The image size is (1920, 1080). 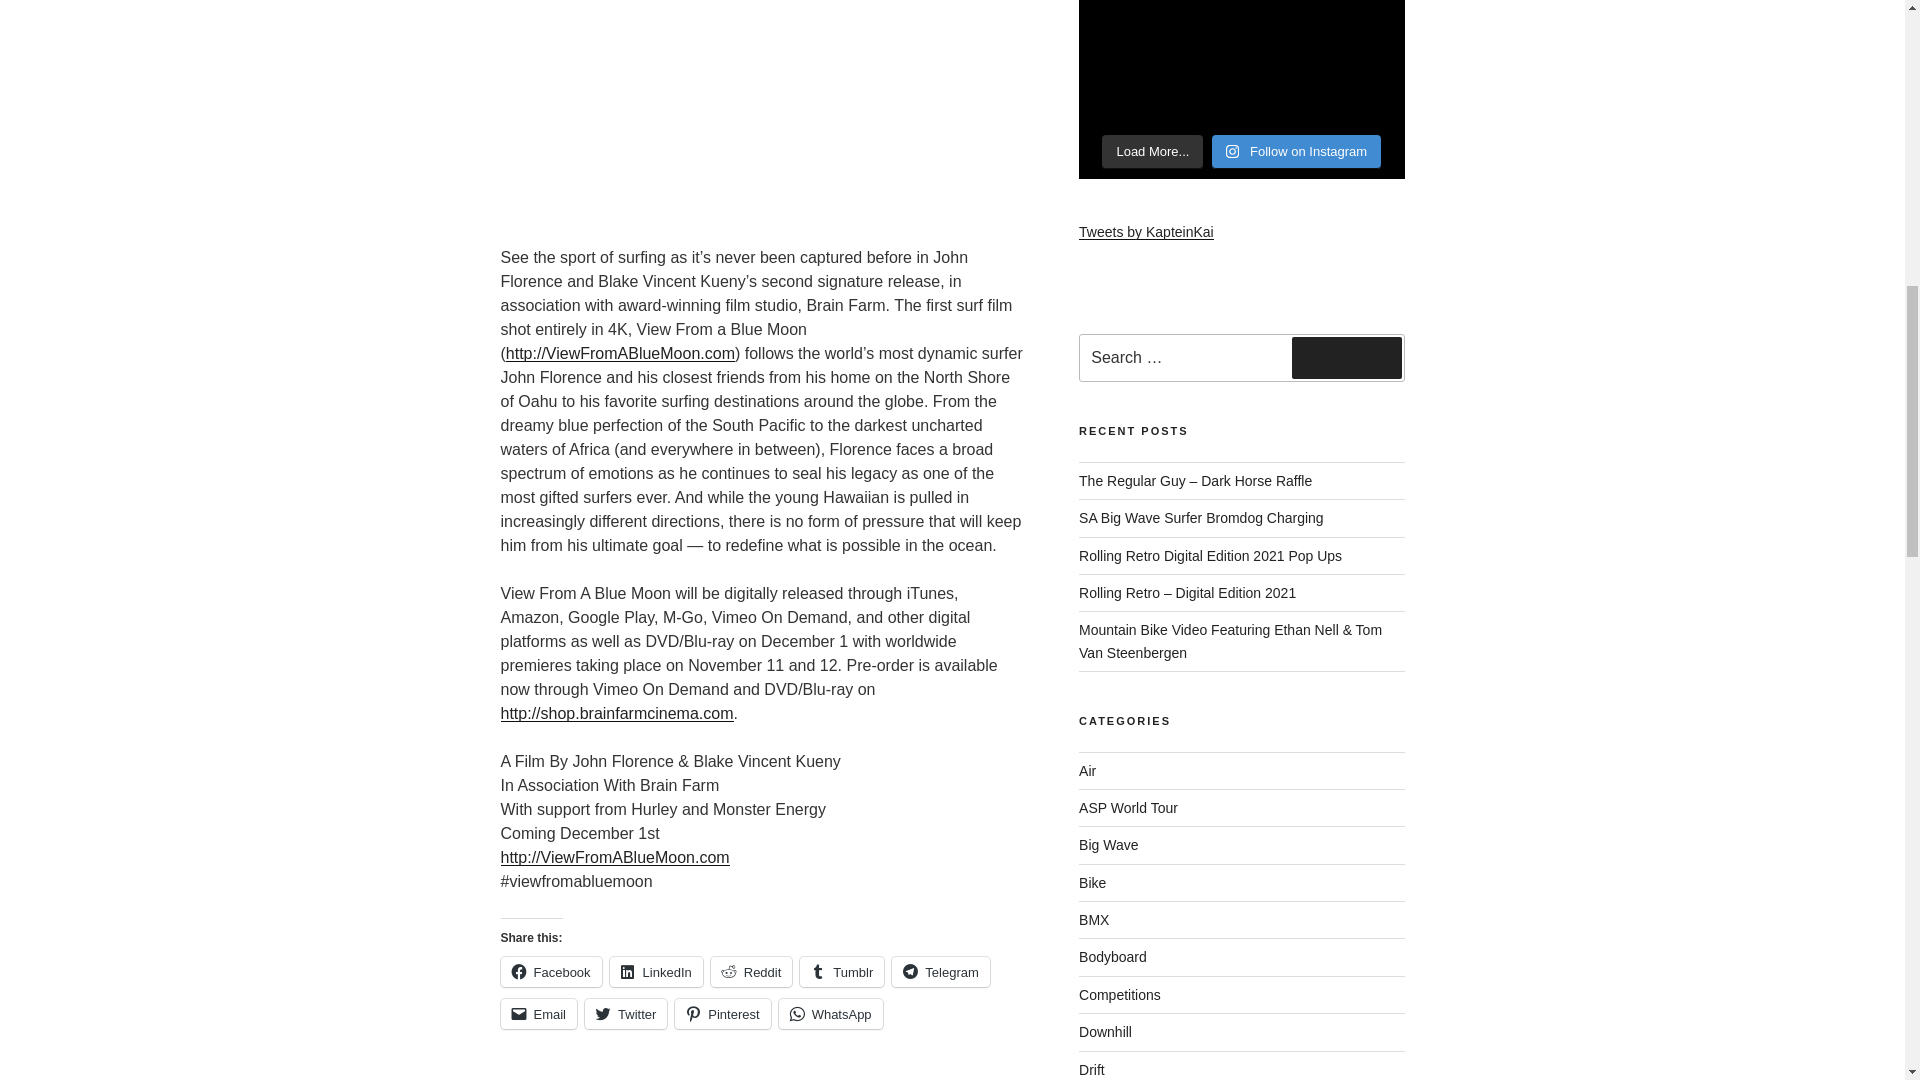 What do you see at coordinates (842, 972) in the screenshot?
I see `Tumblr` at bounding box center [842, 972].